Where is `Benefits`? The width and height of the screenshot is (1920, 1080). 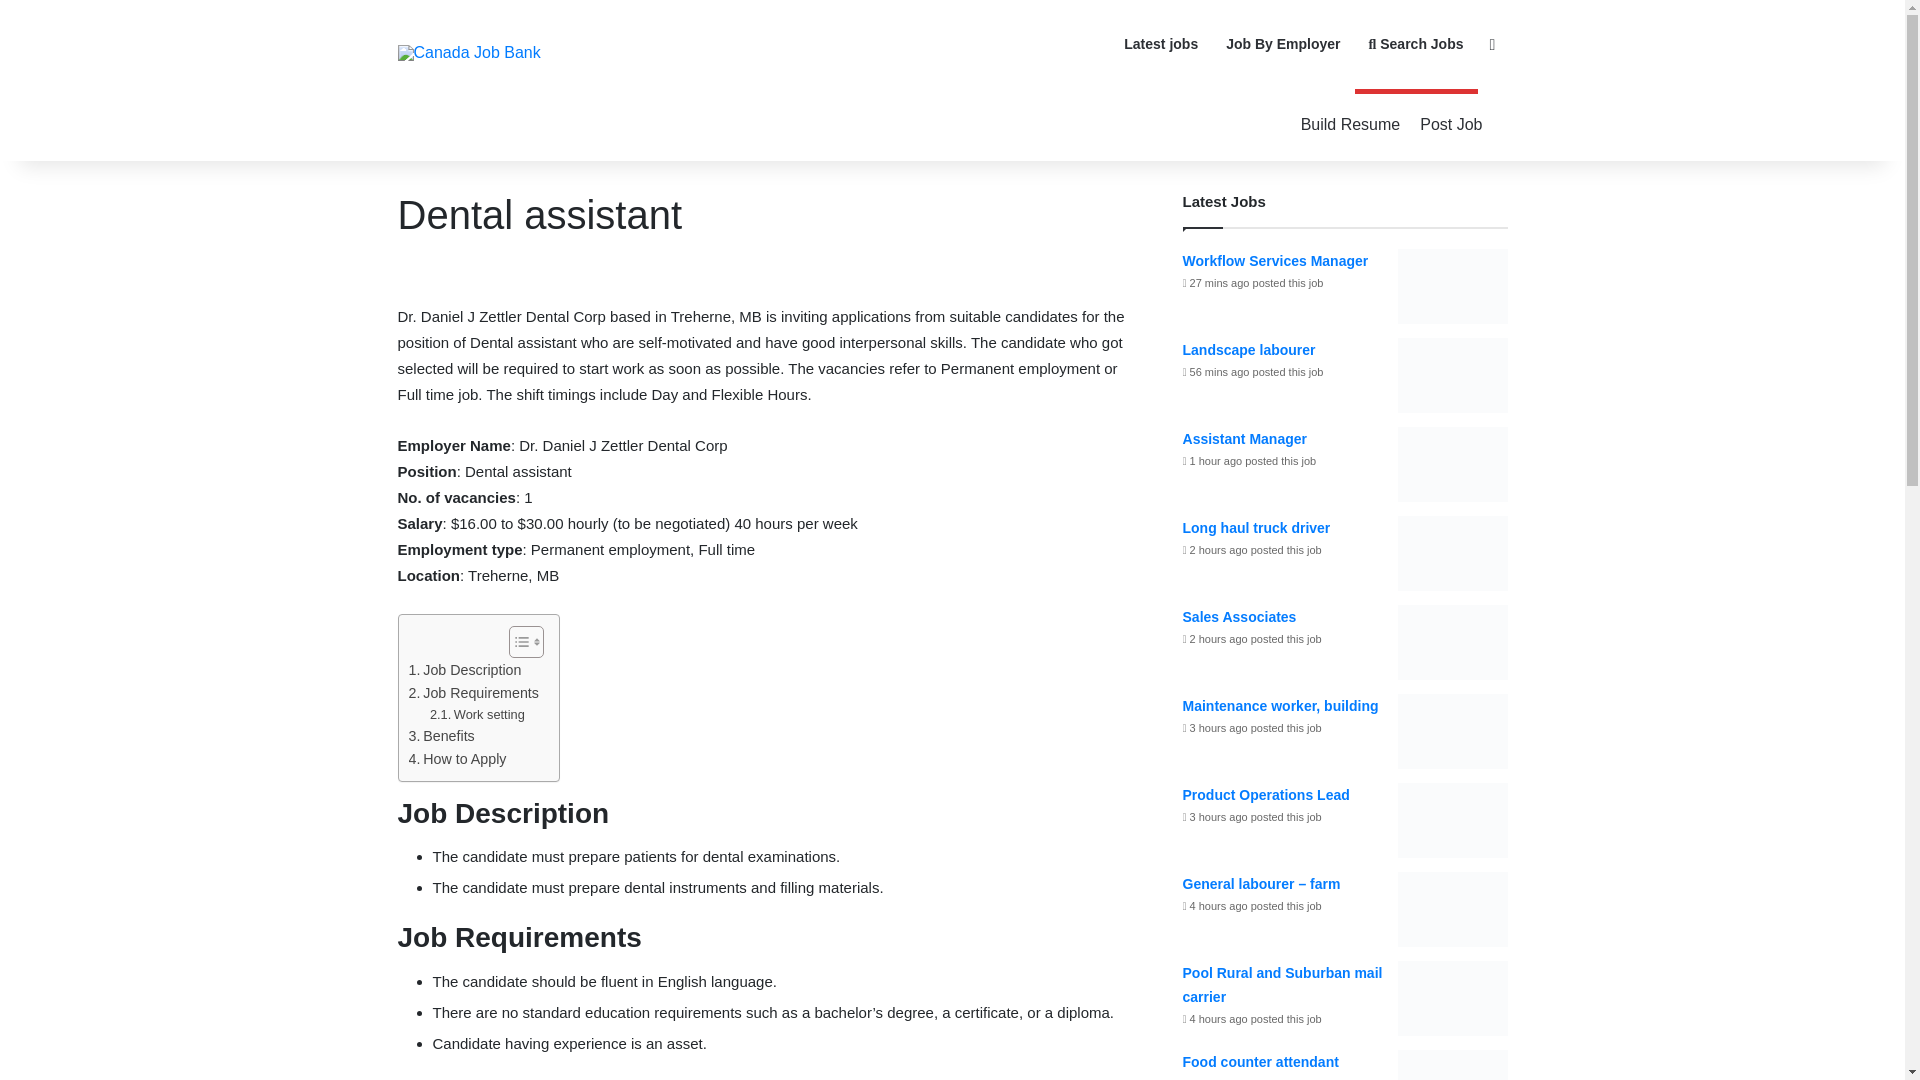
Benefits is located at coordinates (440, 736).